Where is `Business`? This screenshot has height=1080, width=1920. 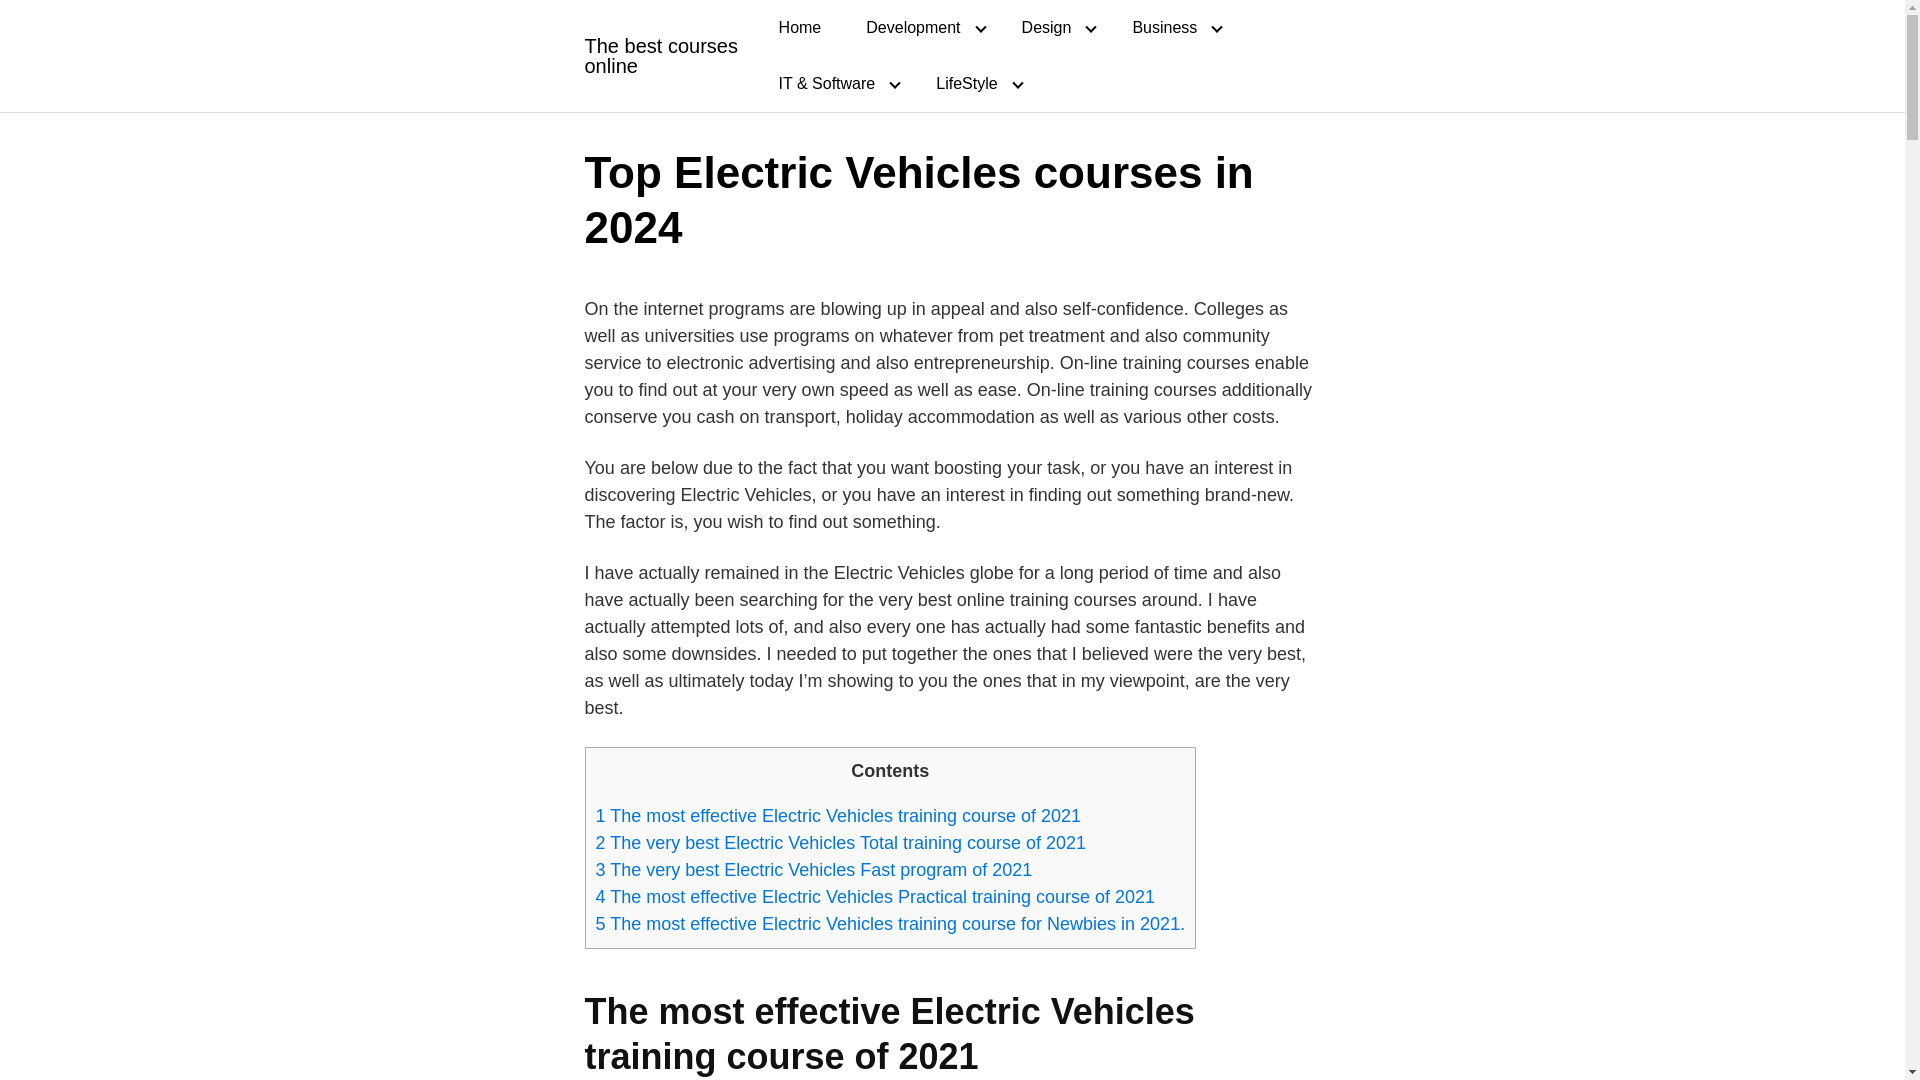
Business is located at coordinates (1172, 28).